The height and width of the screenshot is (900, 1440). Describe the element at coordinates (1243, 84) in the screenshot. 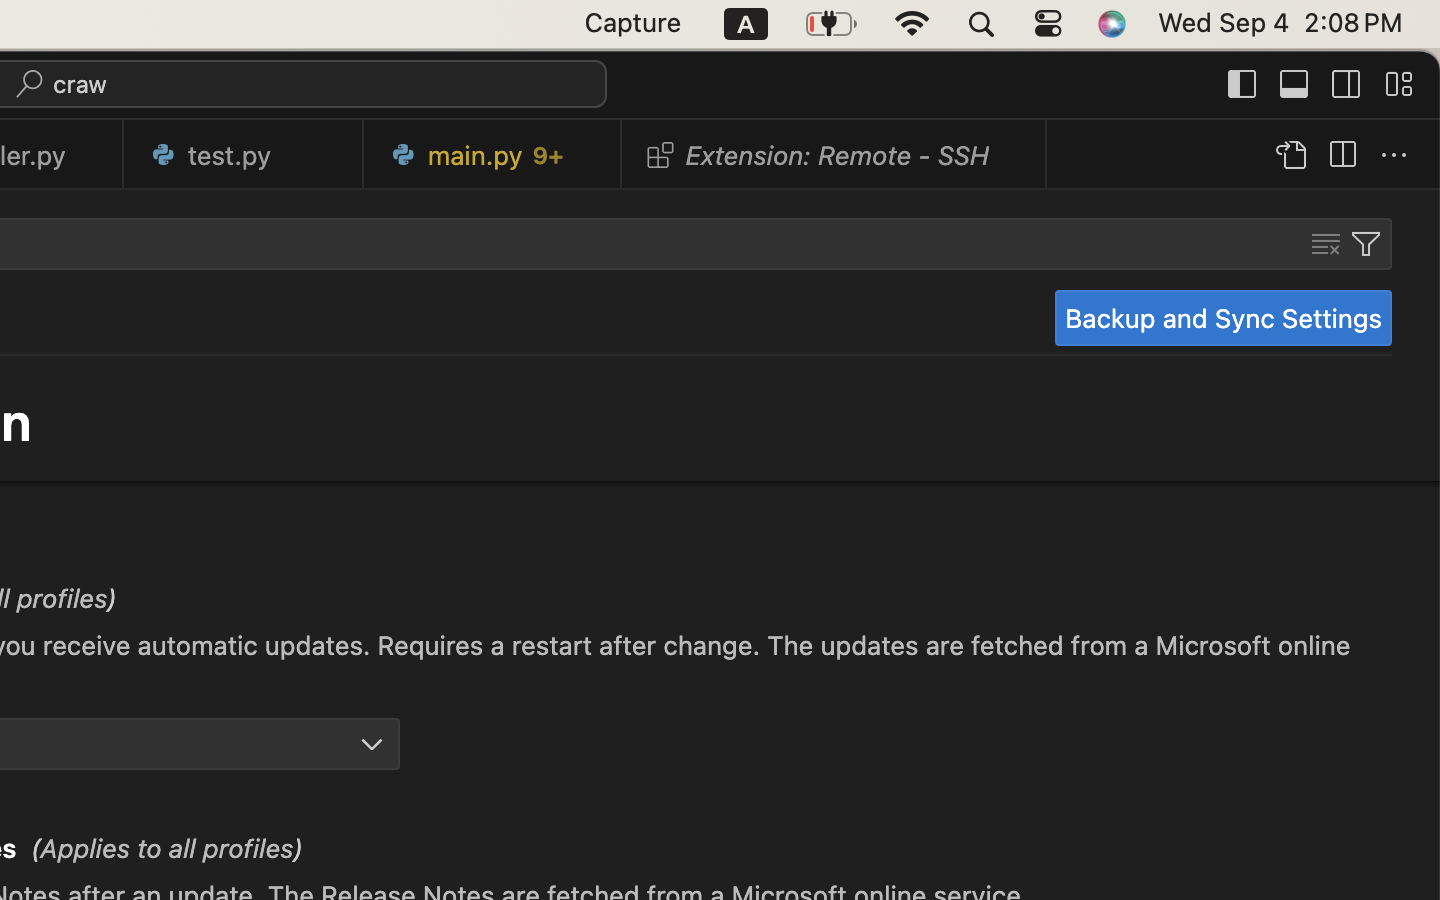

I see `` at that location.